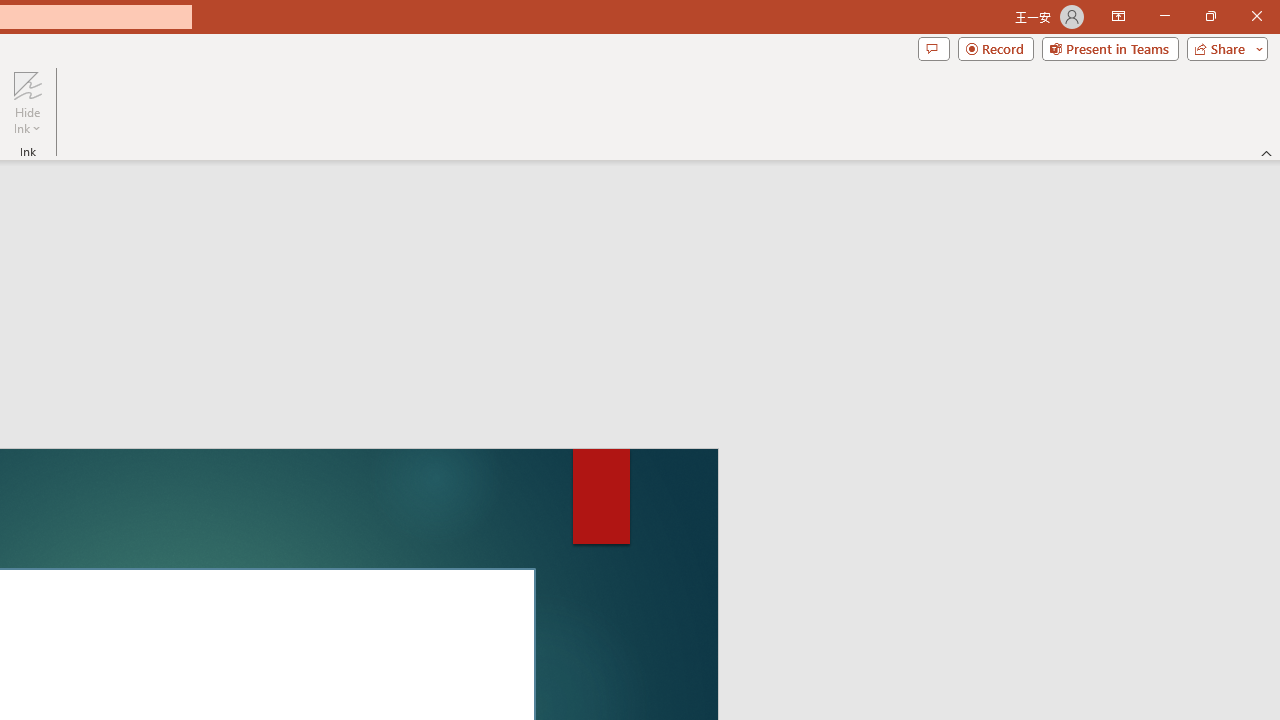 The image size is (1280, 720). I want to click on Restore Down, so click(1210, 16).